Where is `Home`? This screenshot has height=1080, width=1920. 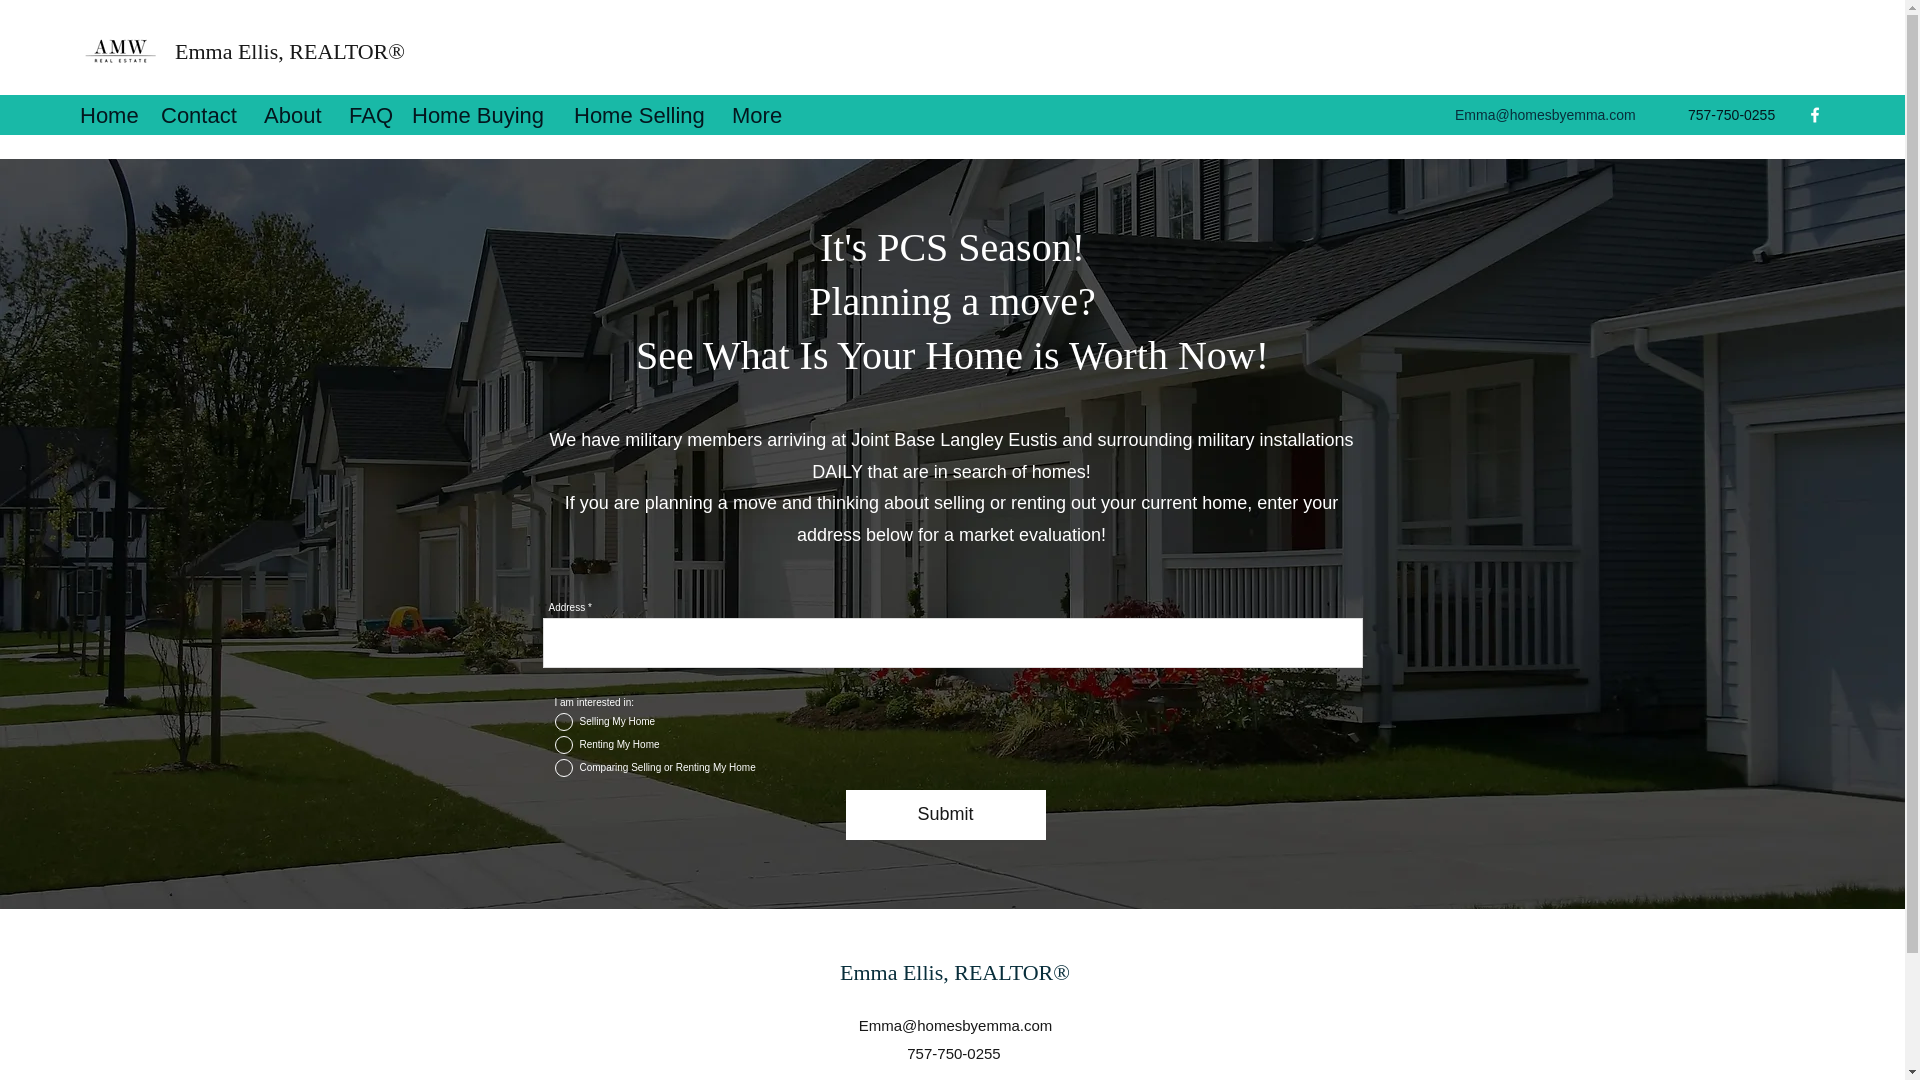
Home is located at coordinates (110, 114).